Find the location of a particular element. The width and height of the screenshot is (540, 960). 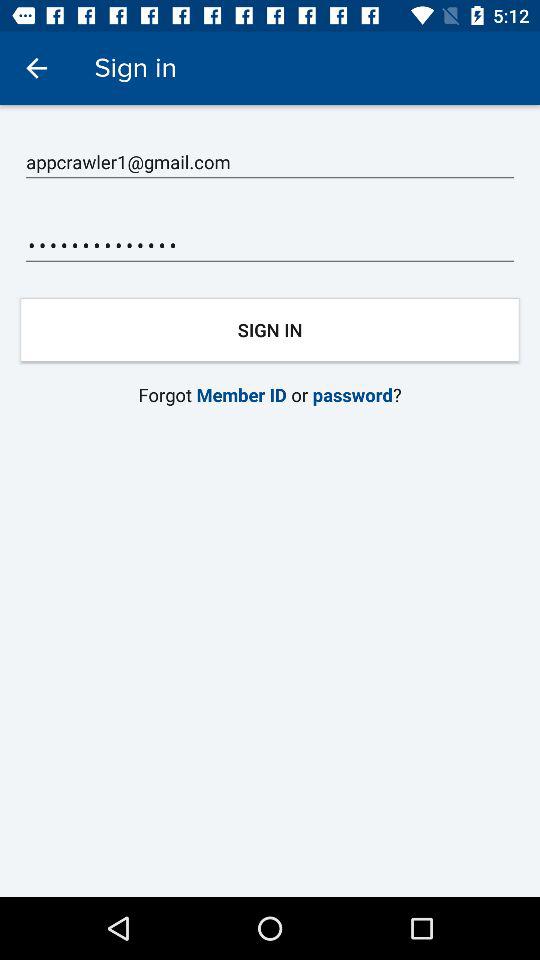

scroll to appcrawler3116 is located at coordinates (270, 246).